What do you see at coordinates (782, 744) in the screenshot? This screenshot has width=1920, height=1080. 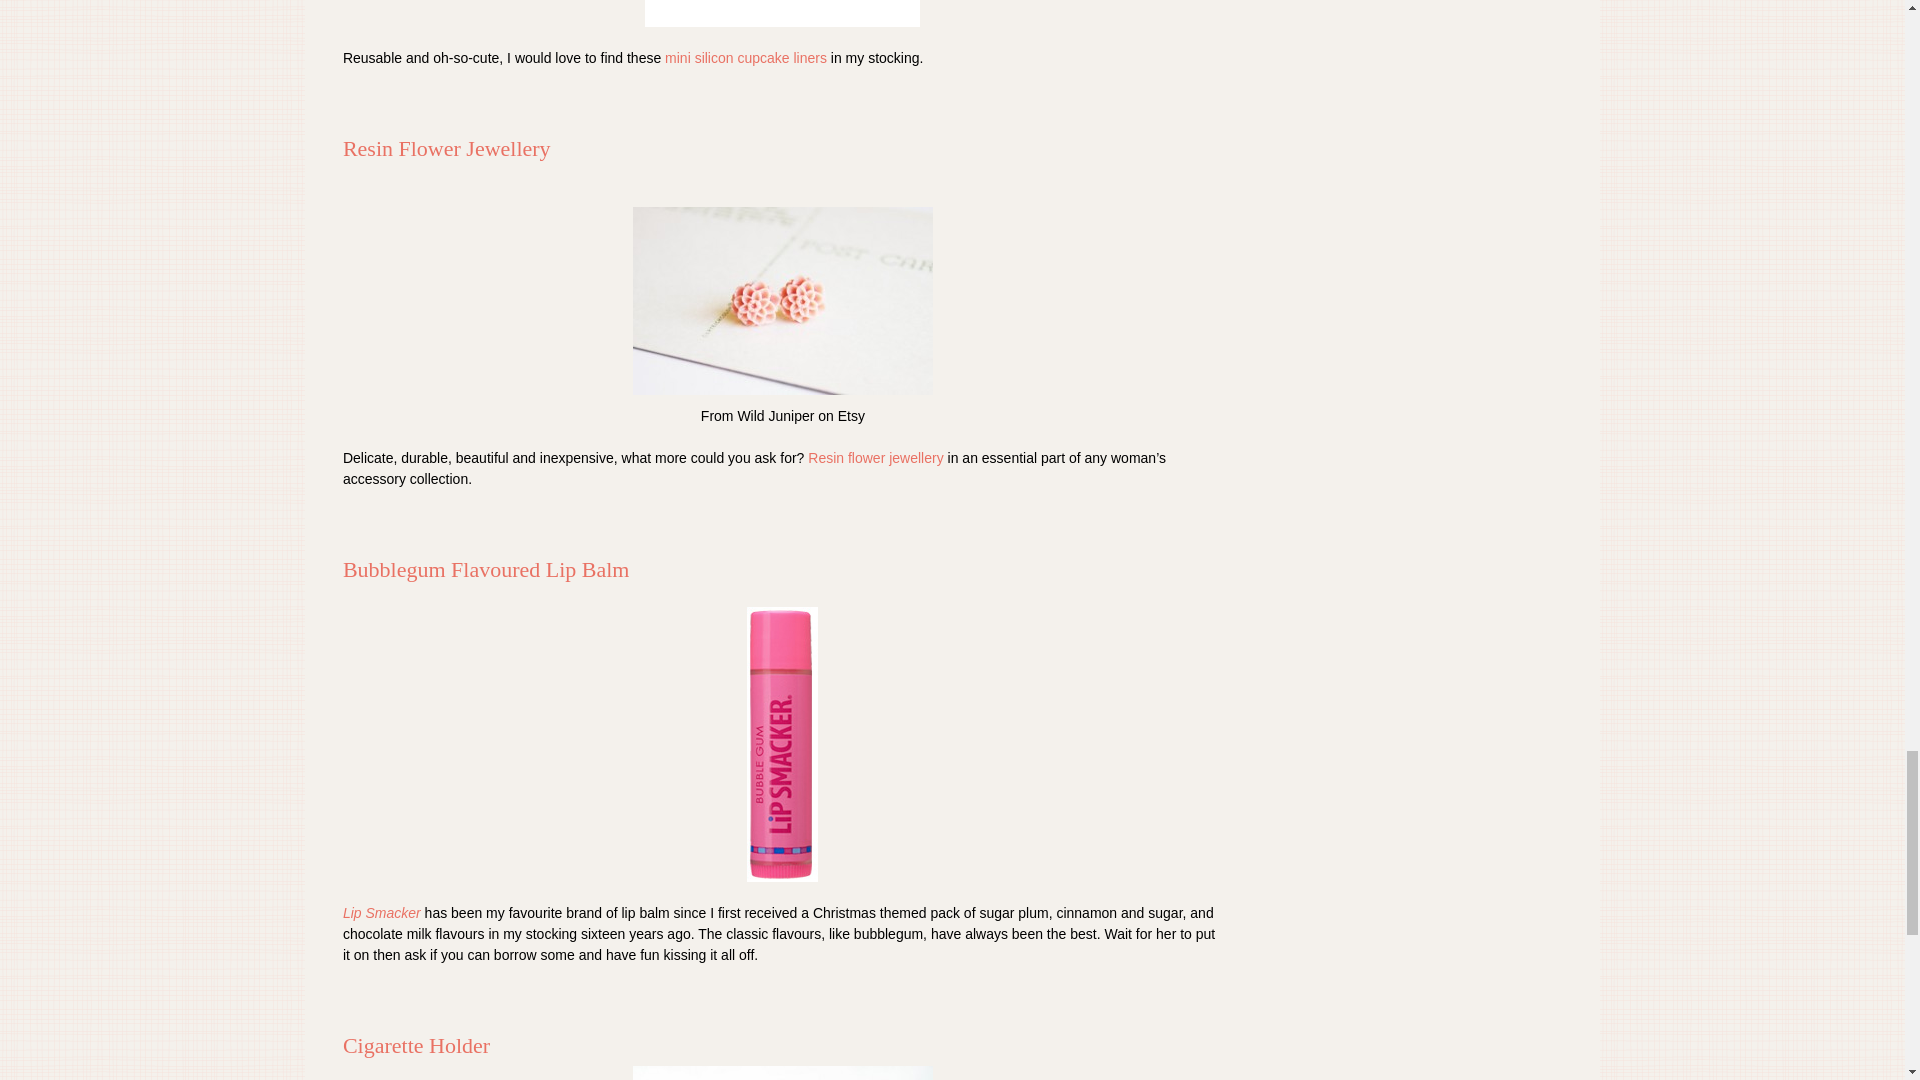 I see `lip balm` at bounding box center [782, 744].